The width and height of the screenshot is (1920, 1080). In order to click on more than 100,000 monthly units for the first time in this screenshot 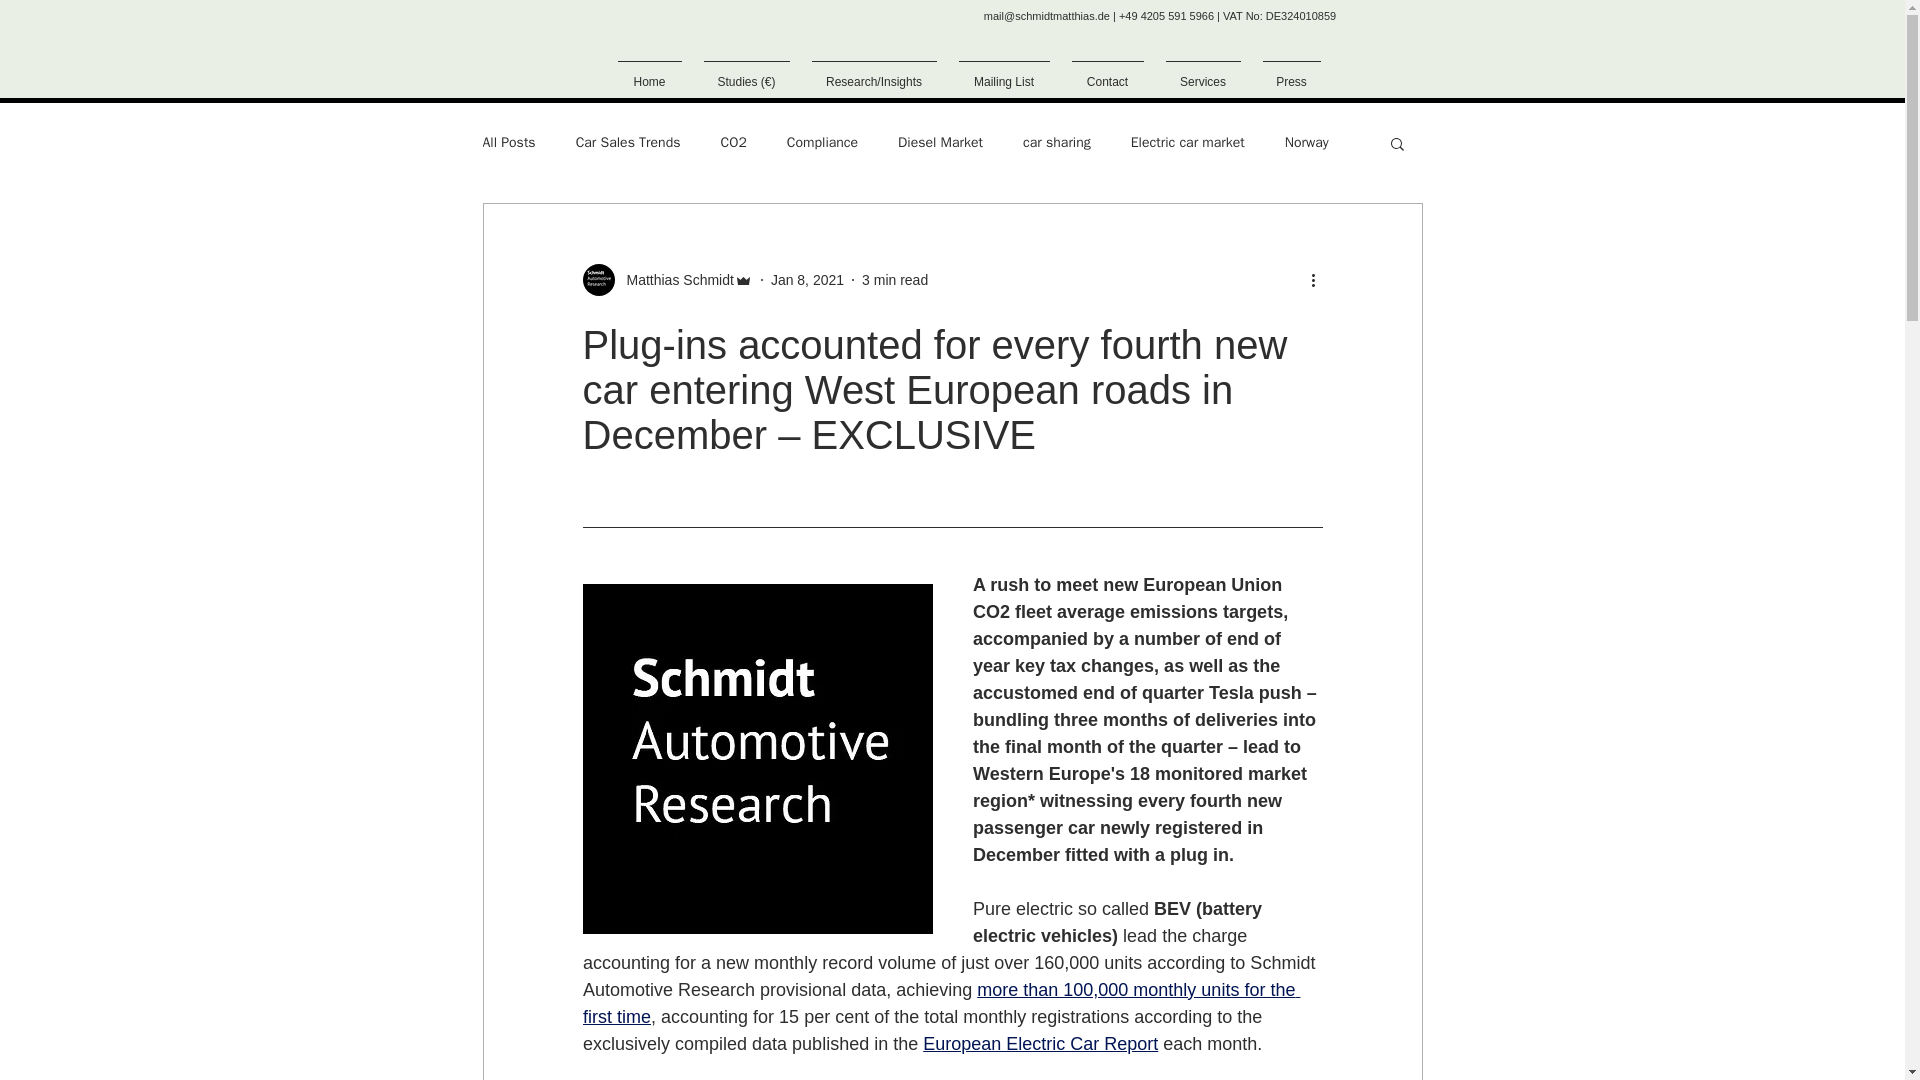, I will do `click(940, 1003)`.